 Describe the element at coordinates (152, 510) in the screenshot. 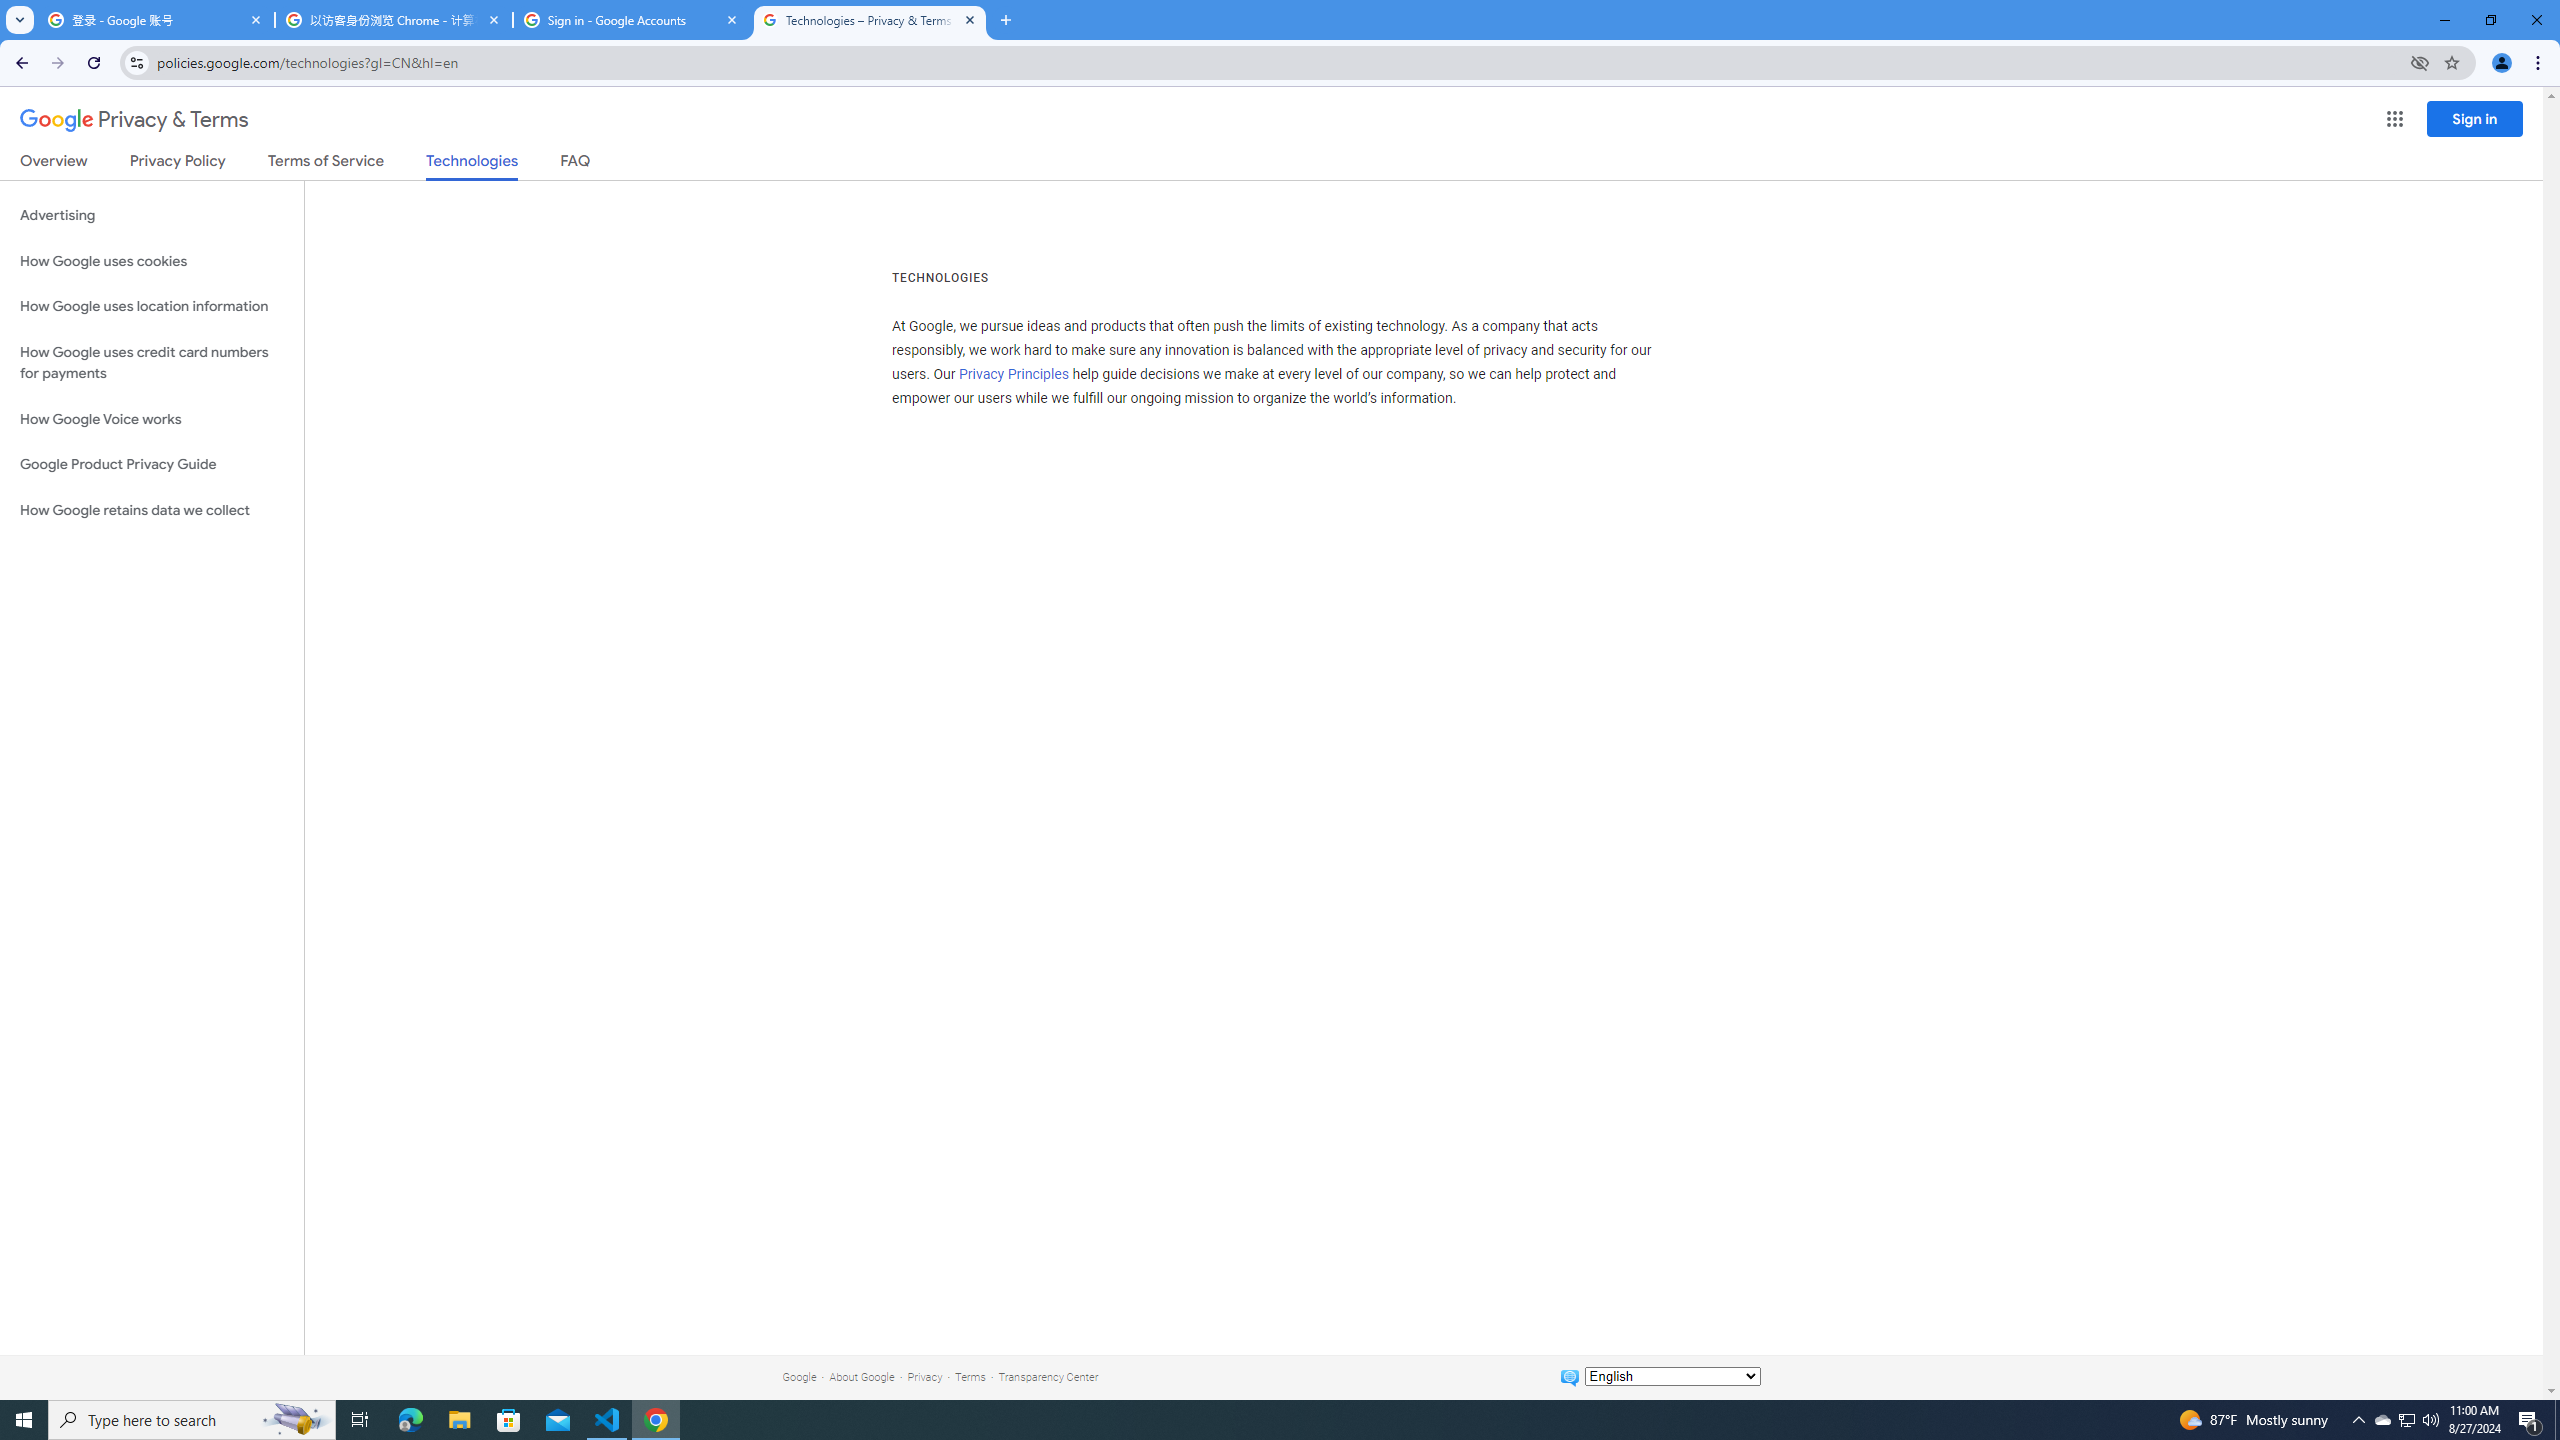

I see `How Google retains data we collect` at that location.